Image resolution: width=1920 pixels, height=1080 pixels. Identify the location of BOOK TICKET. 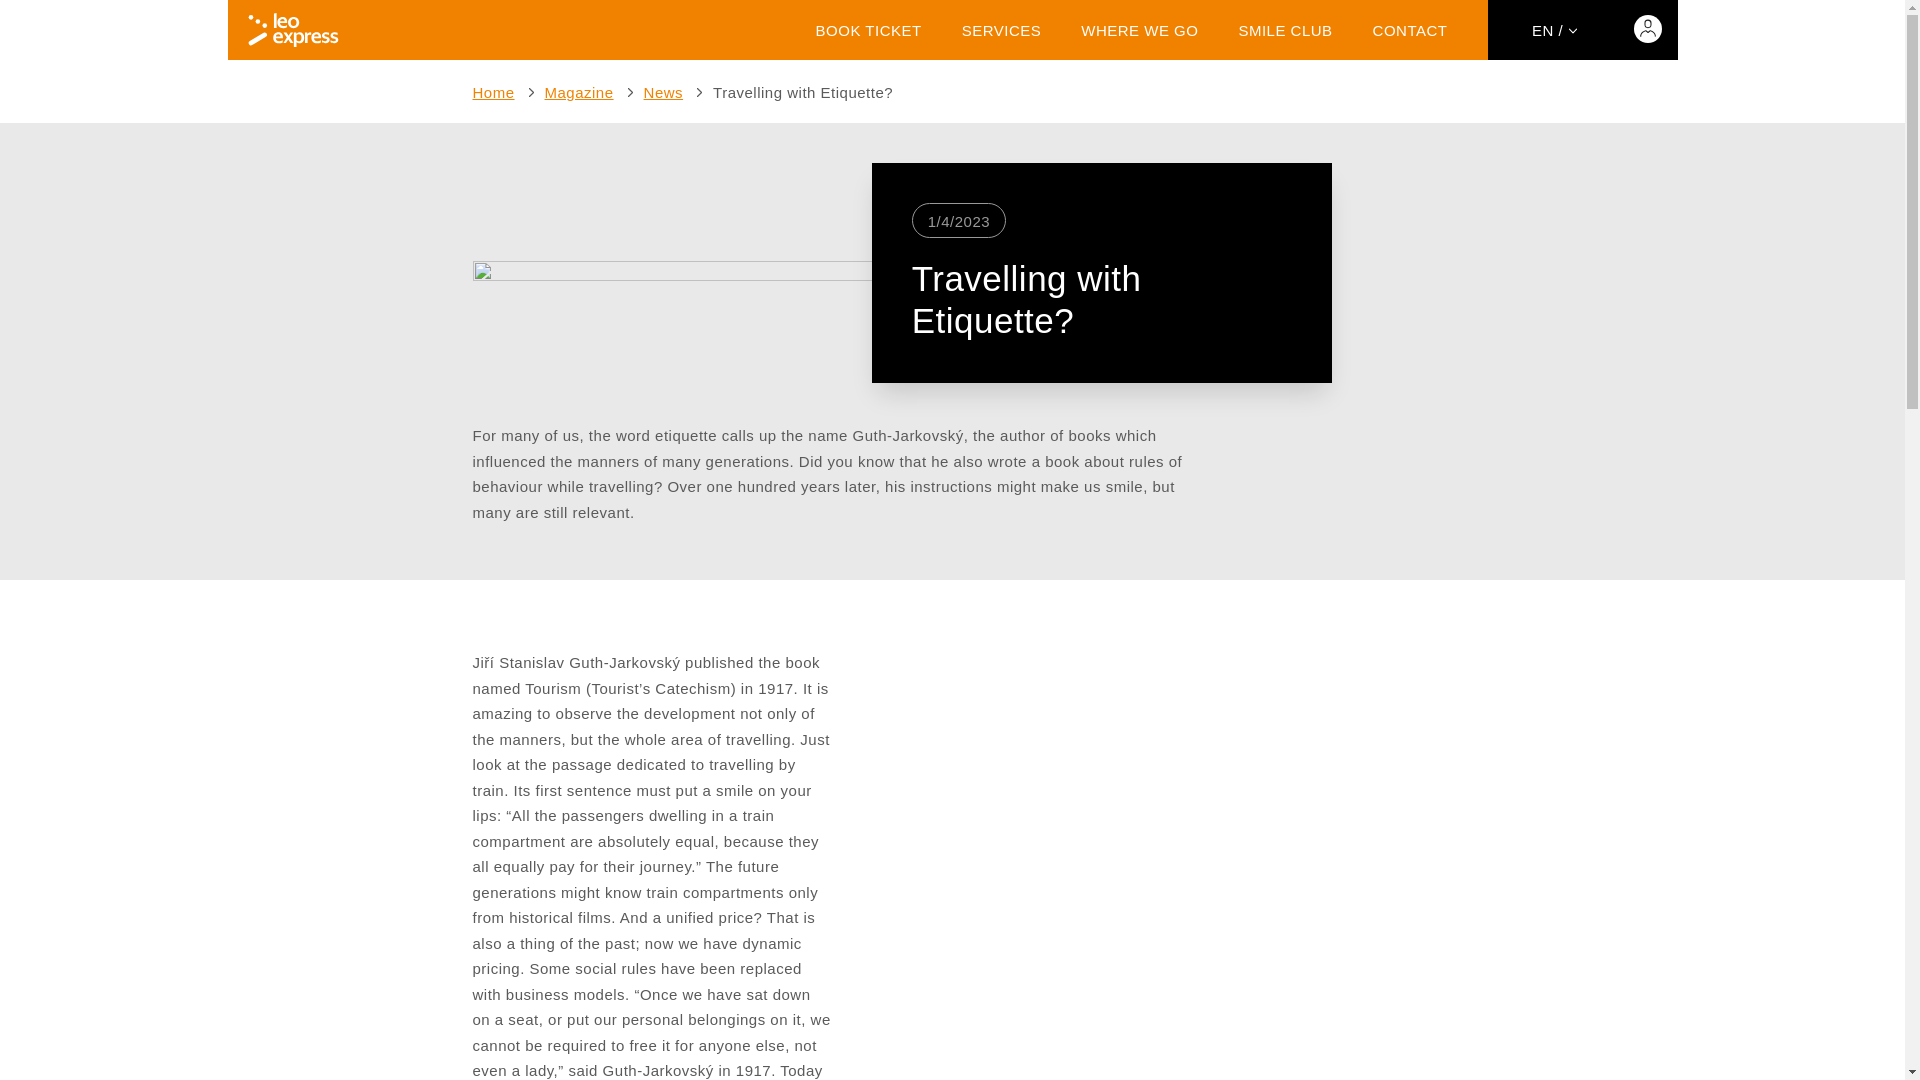
(868, 30).